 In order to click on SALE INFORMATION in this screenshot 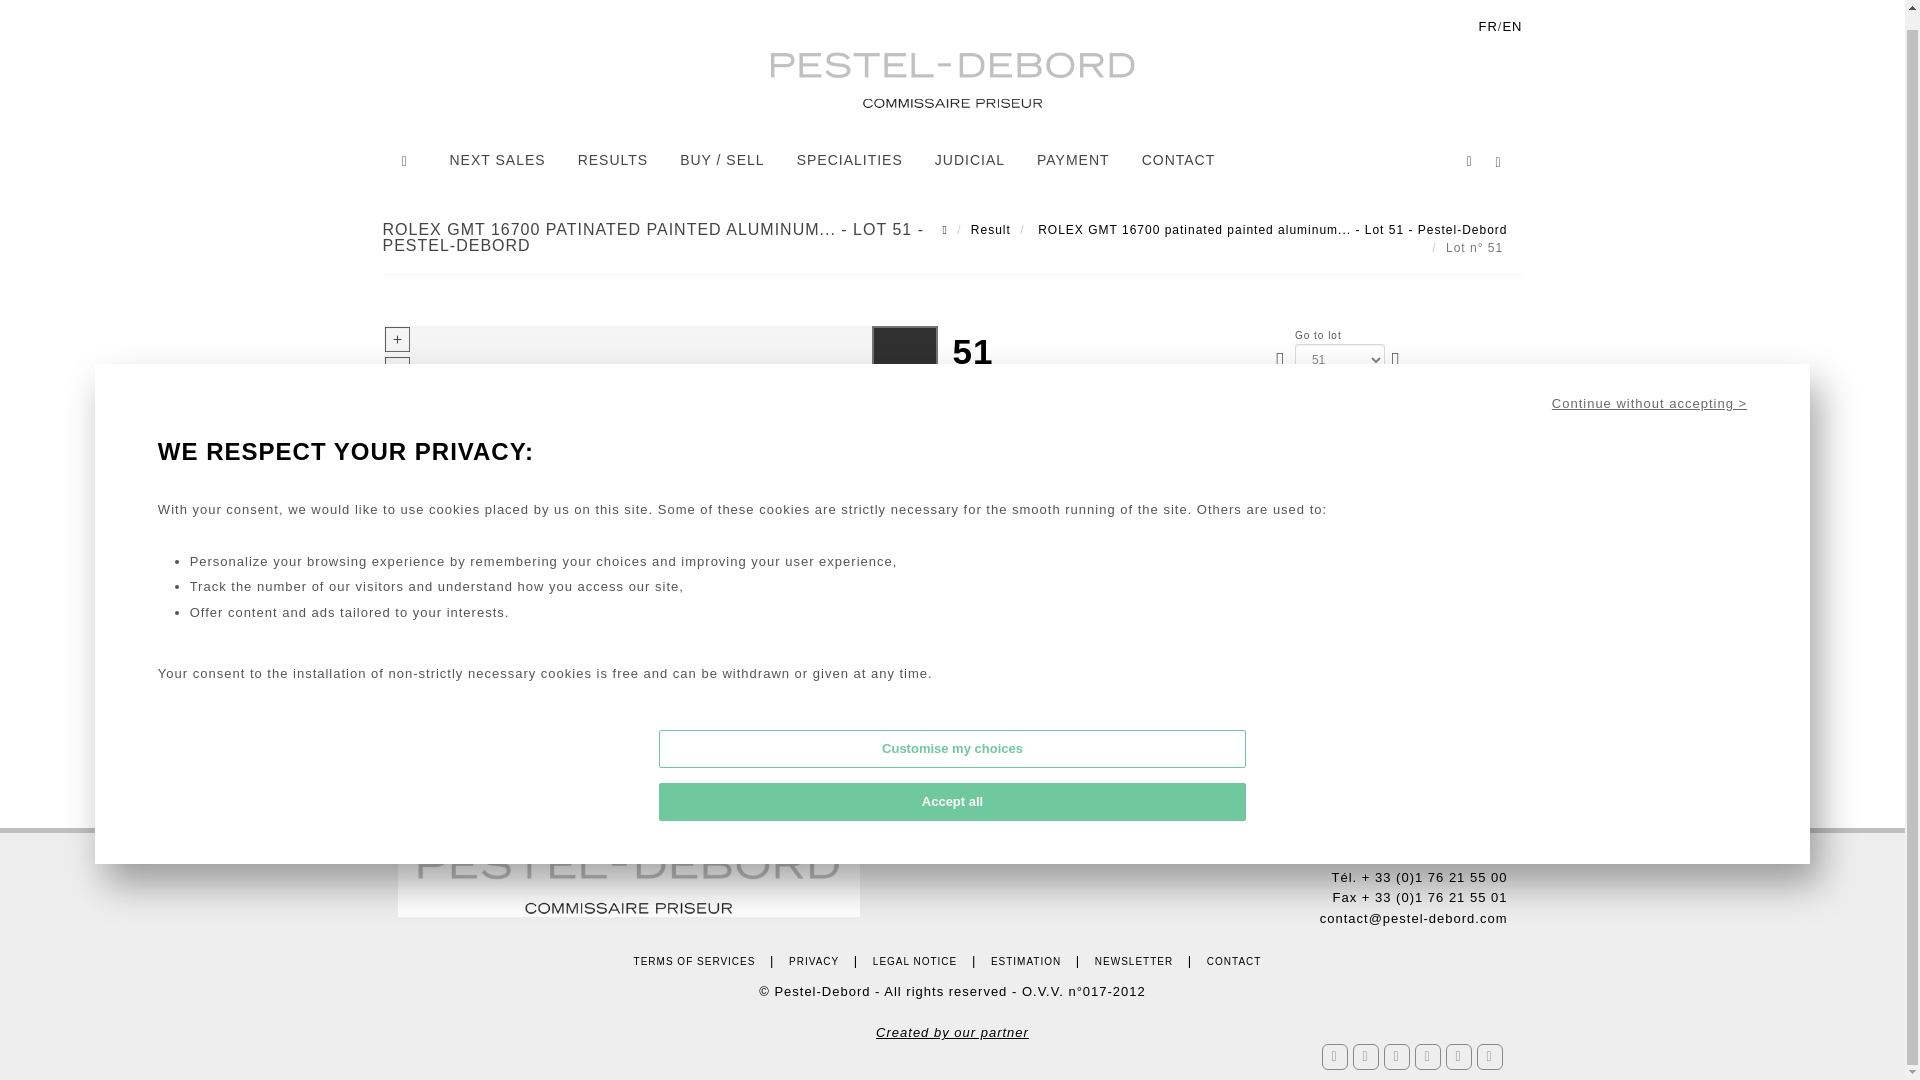, I will do `click(1228, 612)`.